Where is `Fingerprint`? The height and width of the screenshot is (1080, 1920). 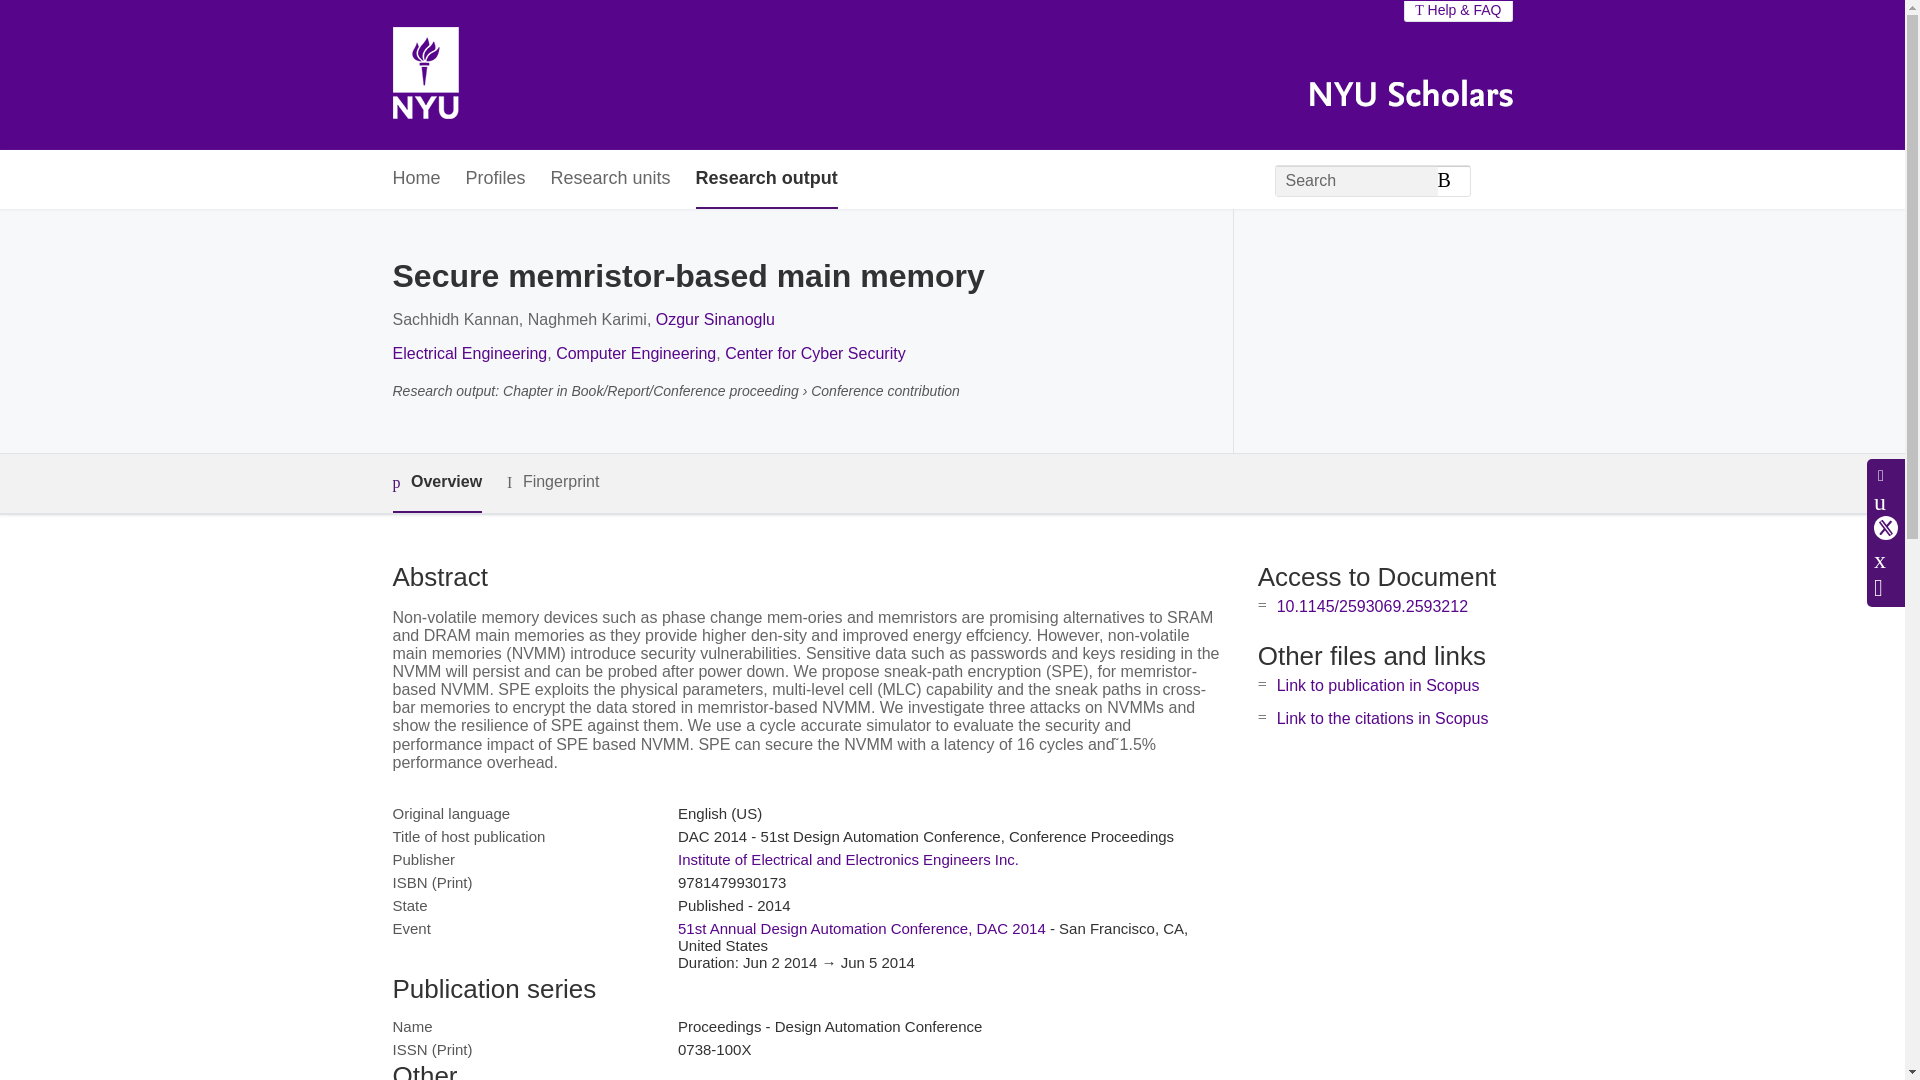 Fingerprint is located at coordinates (552, 482).